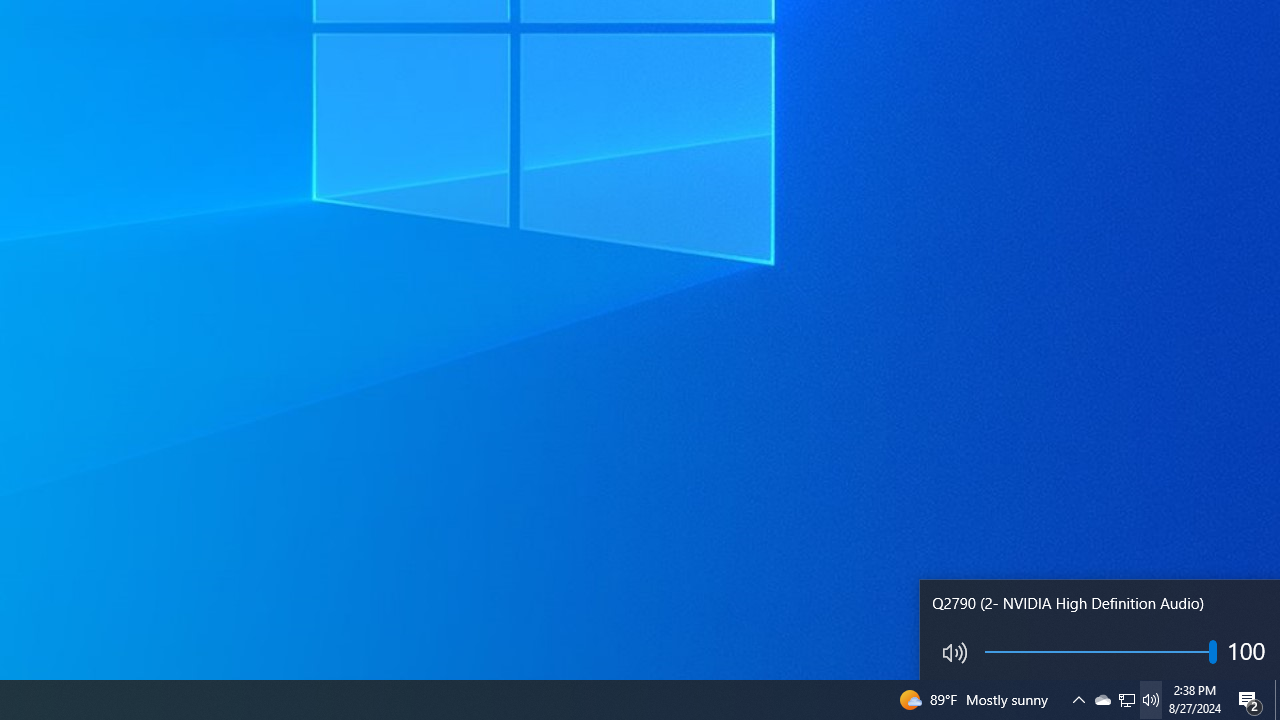 This screenshot has width=1280, height=720. What do you see at coordinates (1101, 656) in the screenshot?
I see `Volume` at bounding box center [1101, 656].